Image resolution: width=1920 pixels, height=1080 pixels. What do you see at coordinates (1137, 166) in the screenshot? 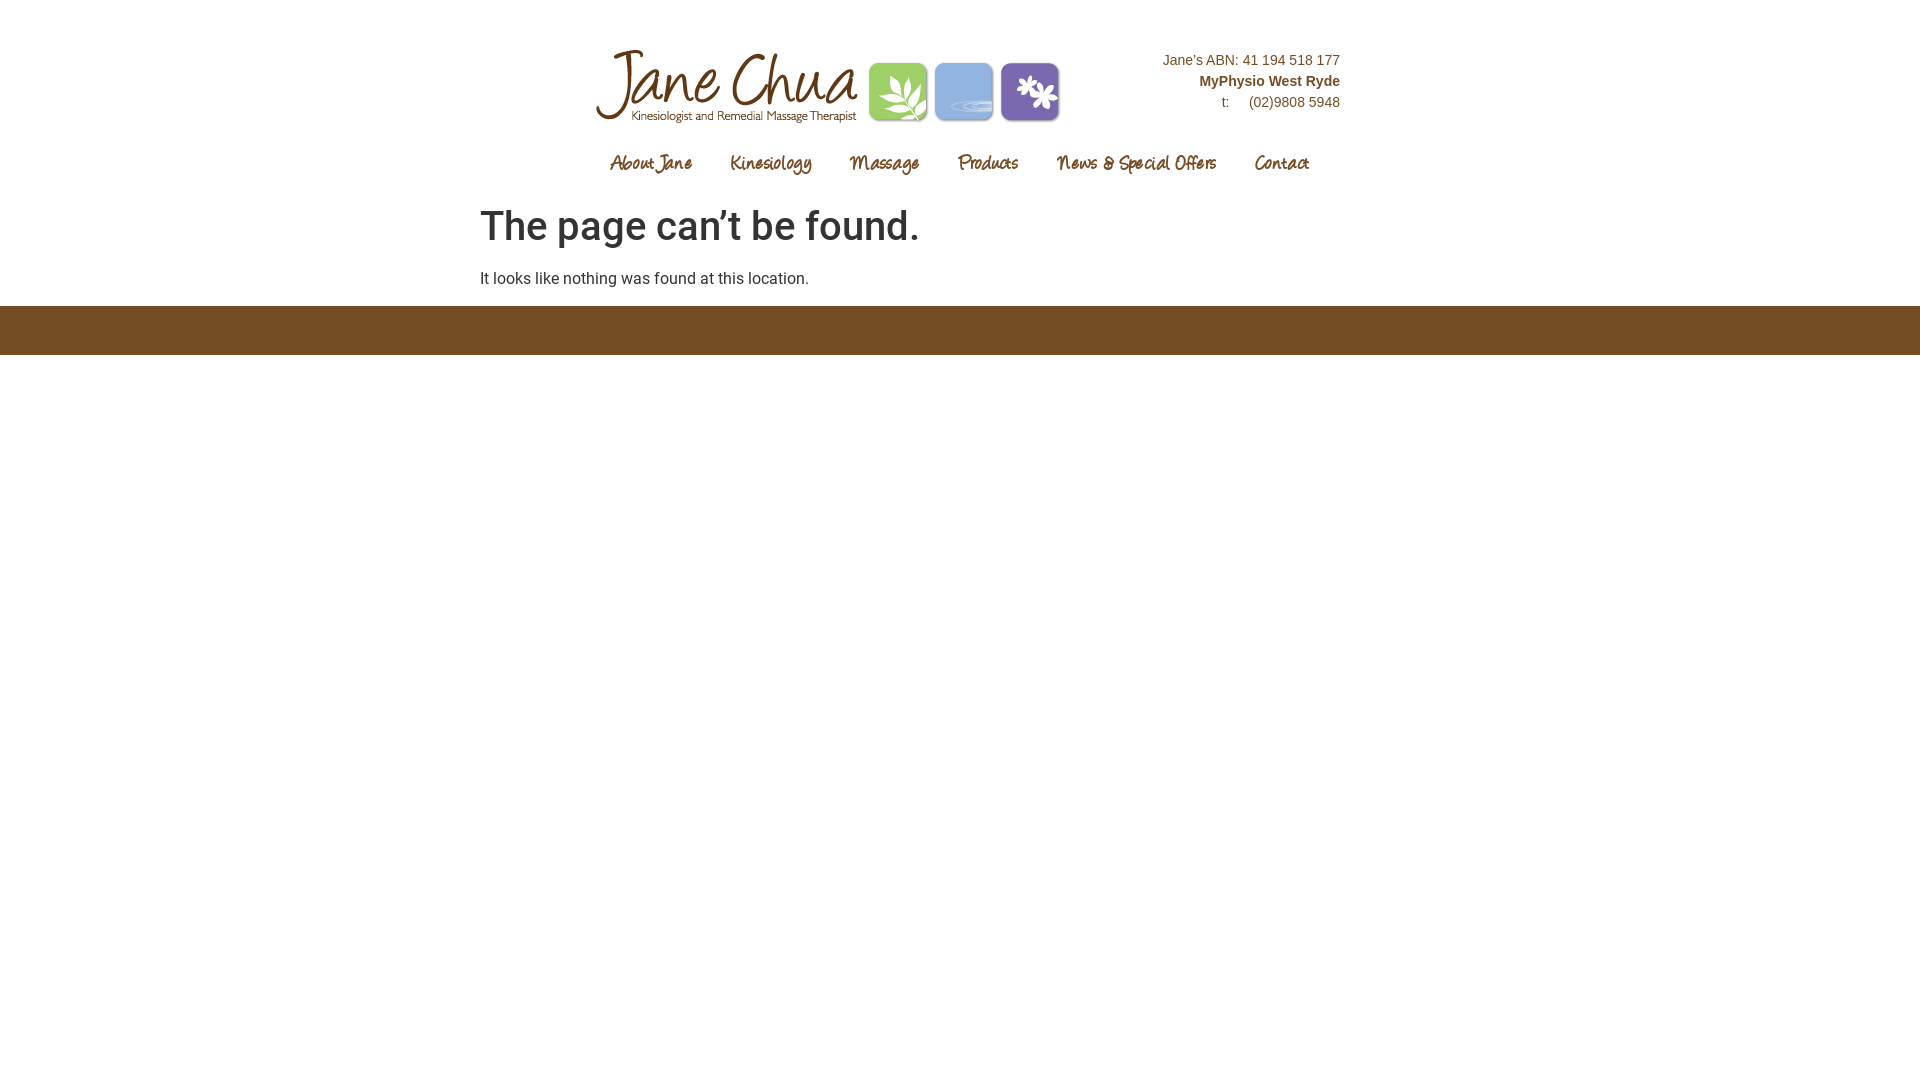
I see `News & Special Offers` at bounding box center [1137, 166].